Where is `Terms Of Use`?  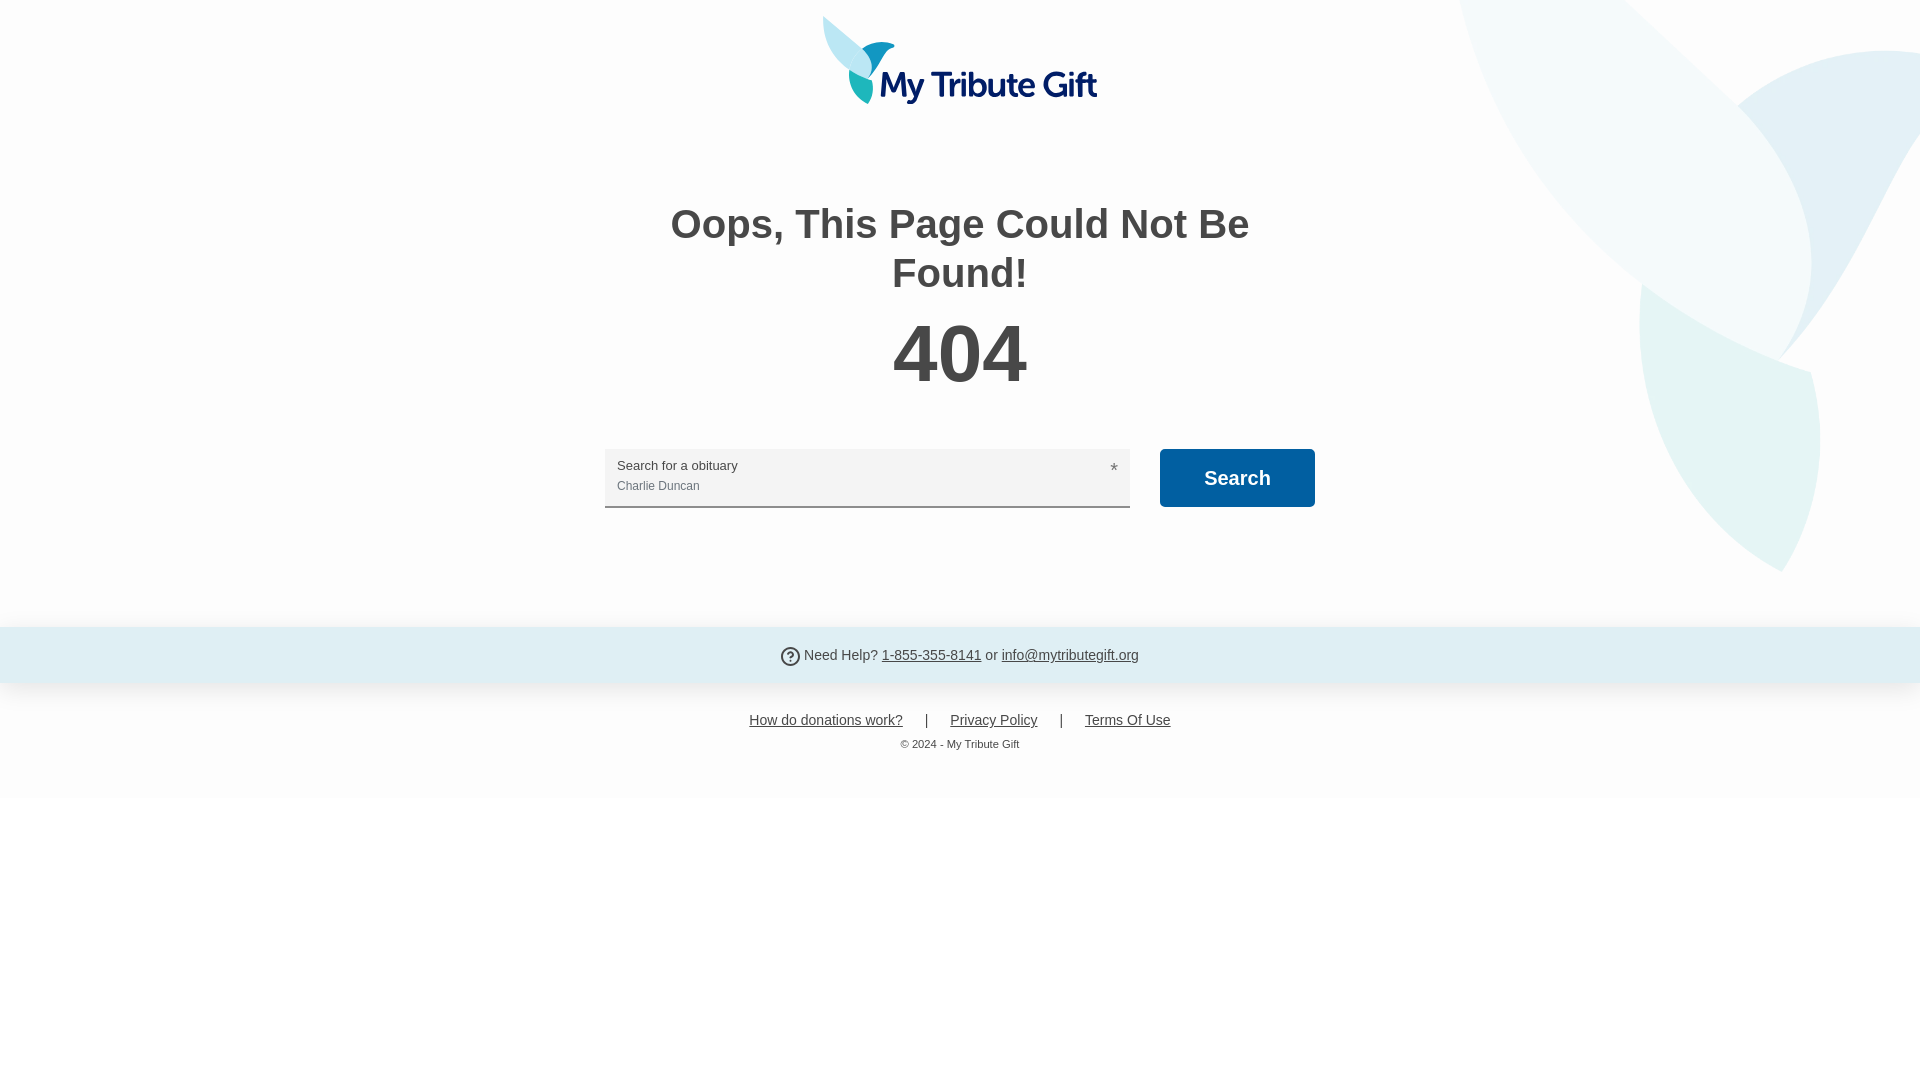 Terms Of Use is located at coordinates (1128, 720).